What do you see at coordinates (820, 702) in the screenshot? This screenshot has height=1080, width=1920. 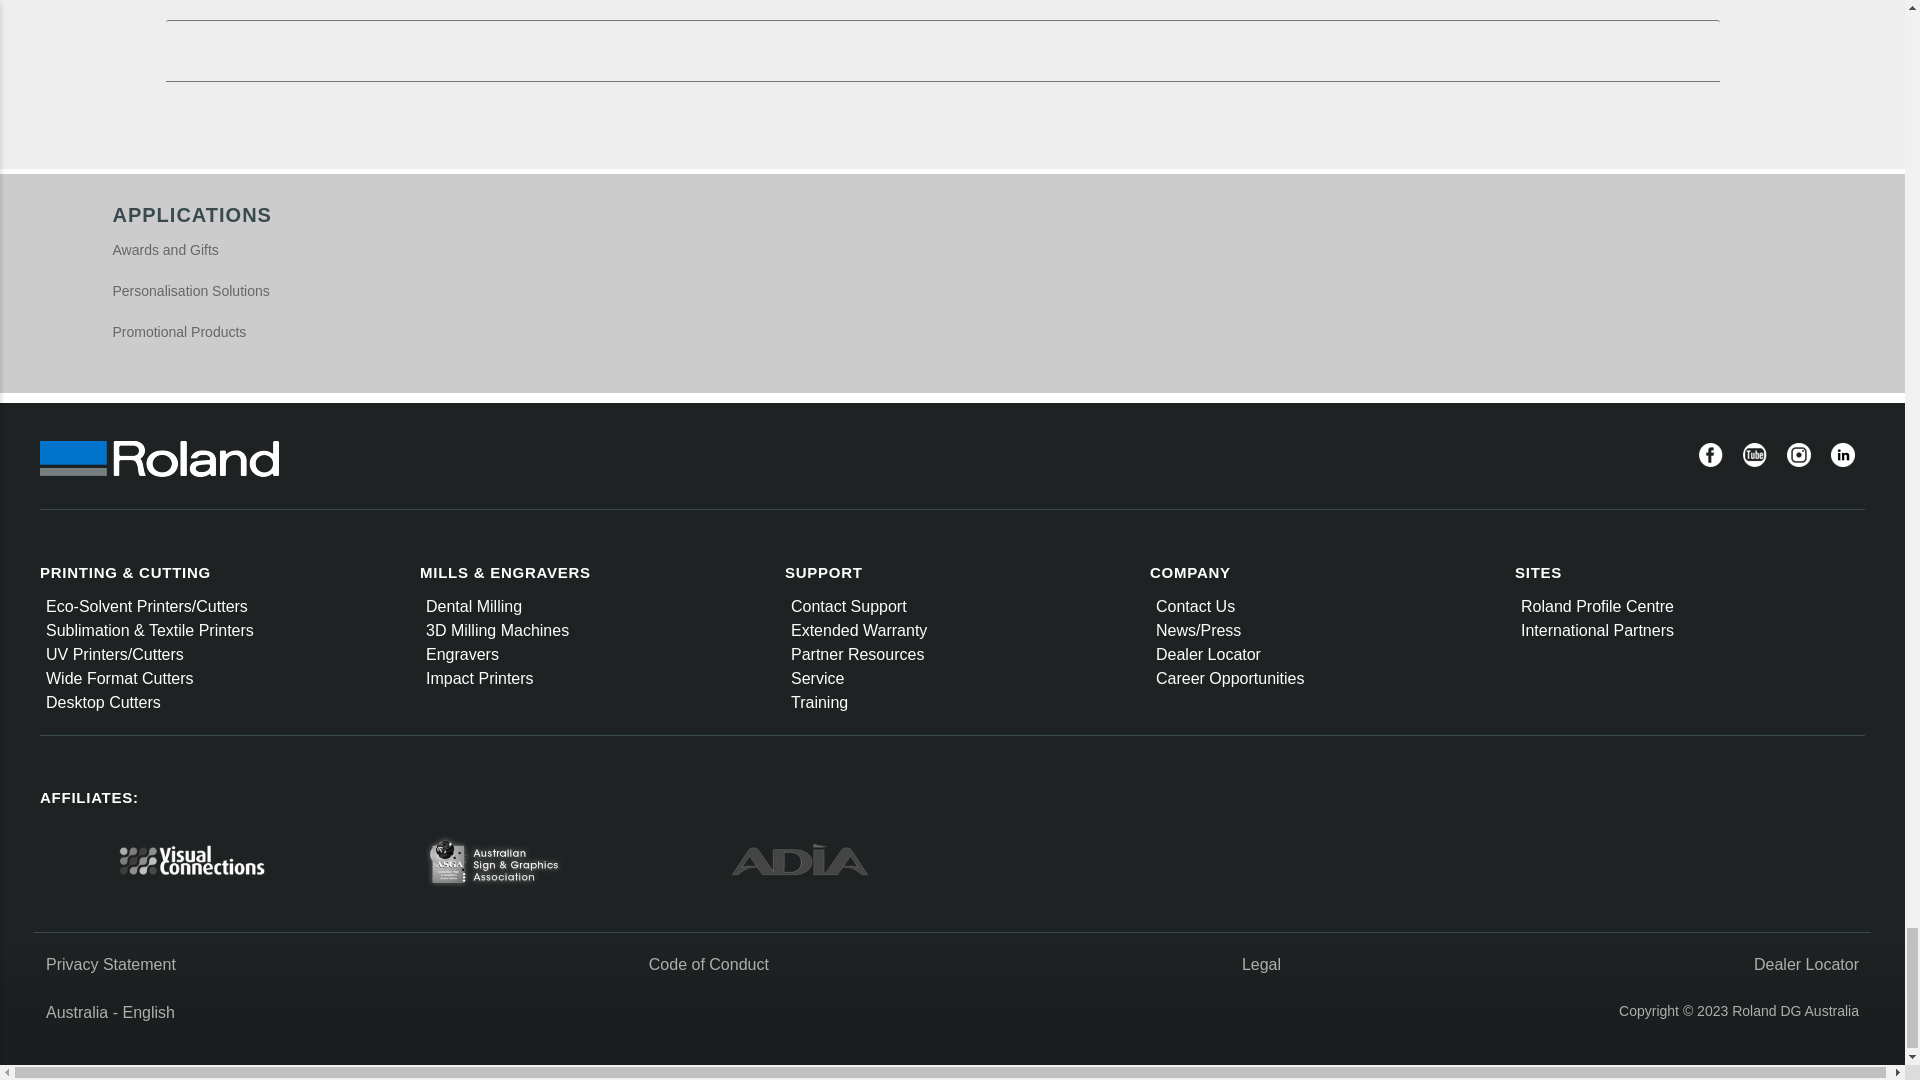 I see `Training` at bounding box center [820, 702].